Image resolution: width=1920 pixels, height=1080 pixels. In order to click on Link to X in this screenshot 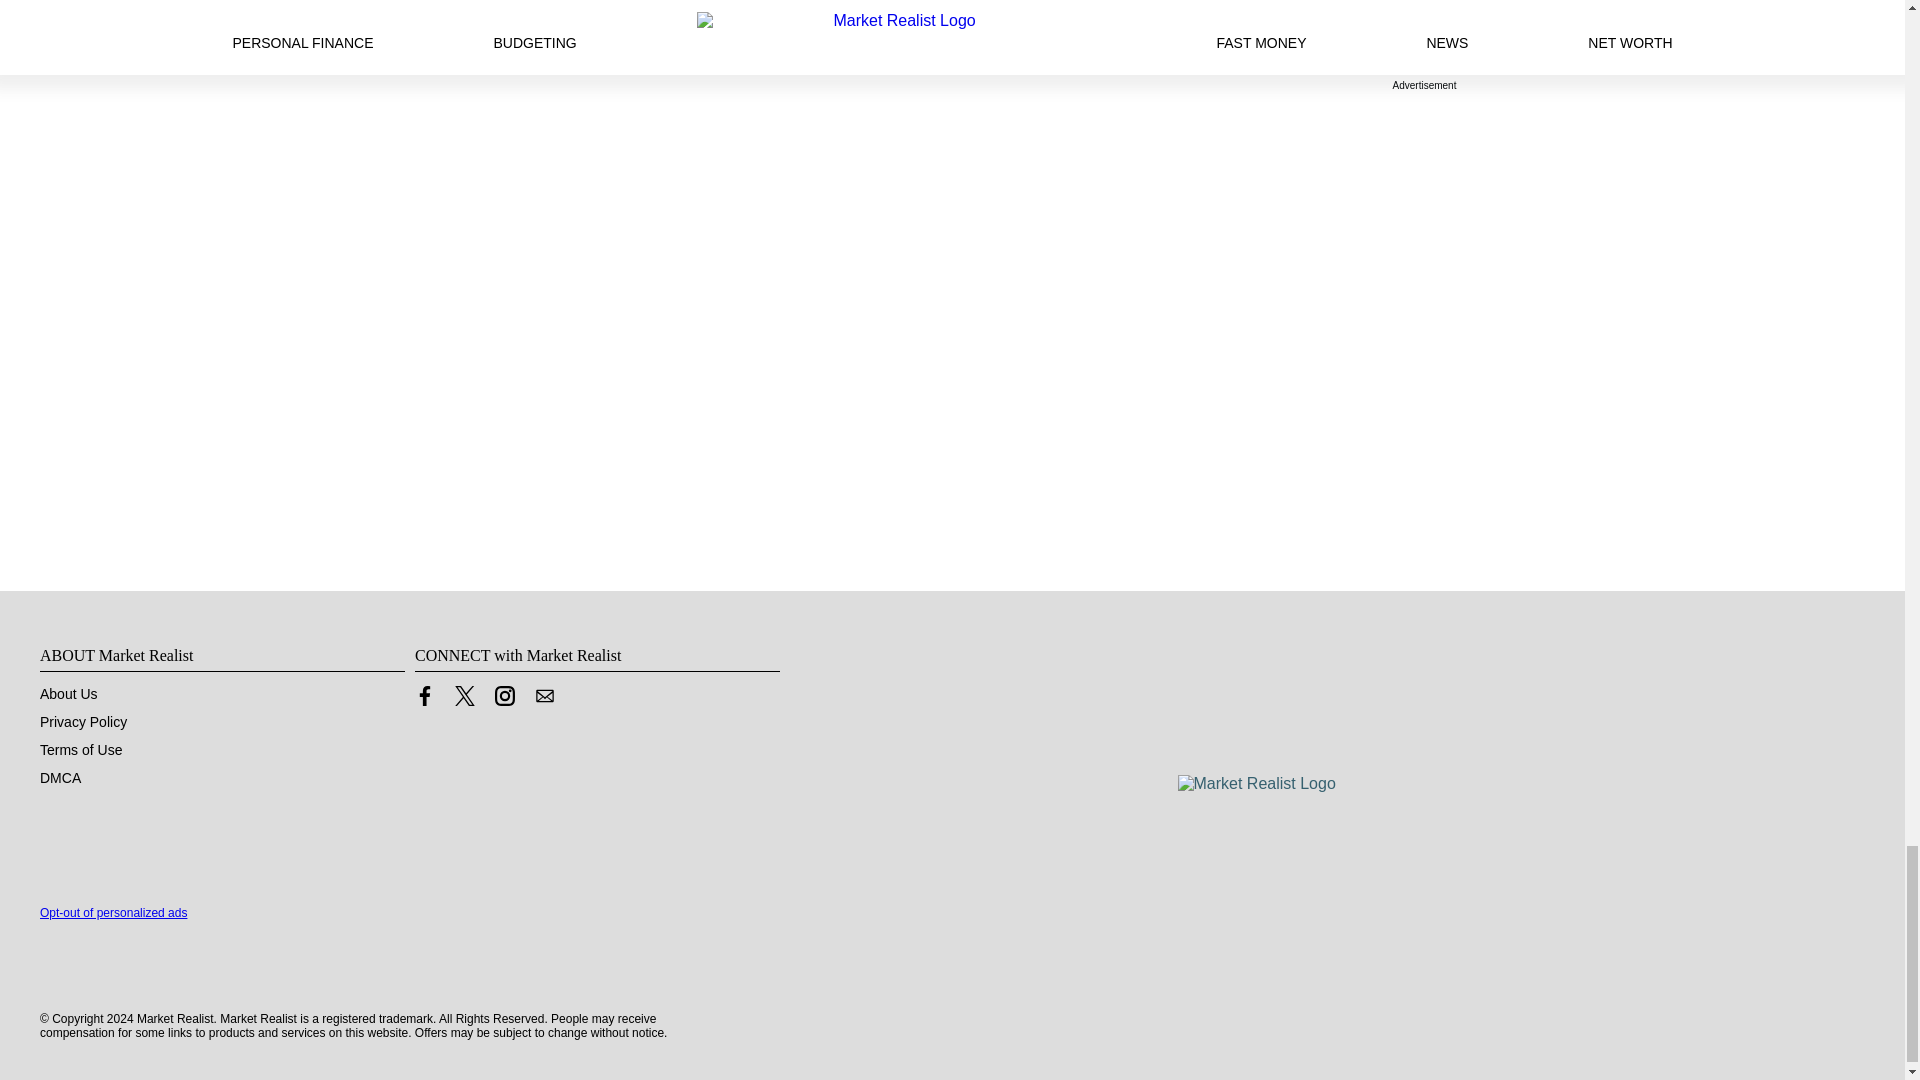, I will do `click(464, 696)`.